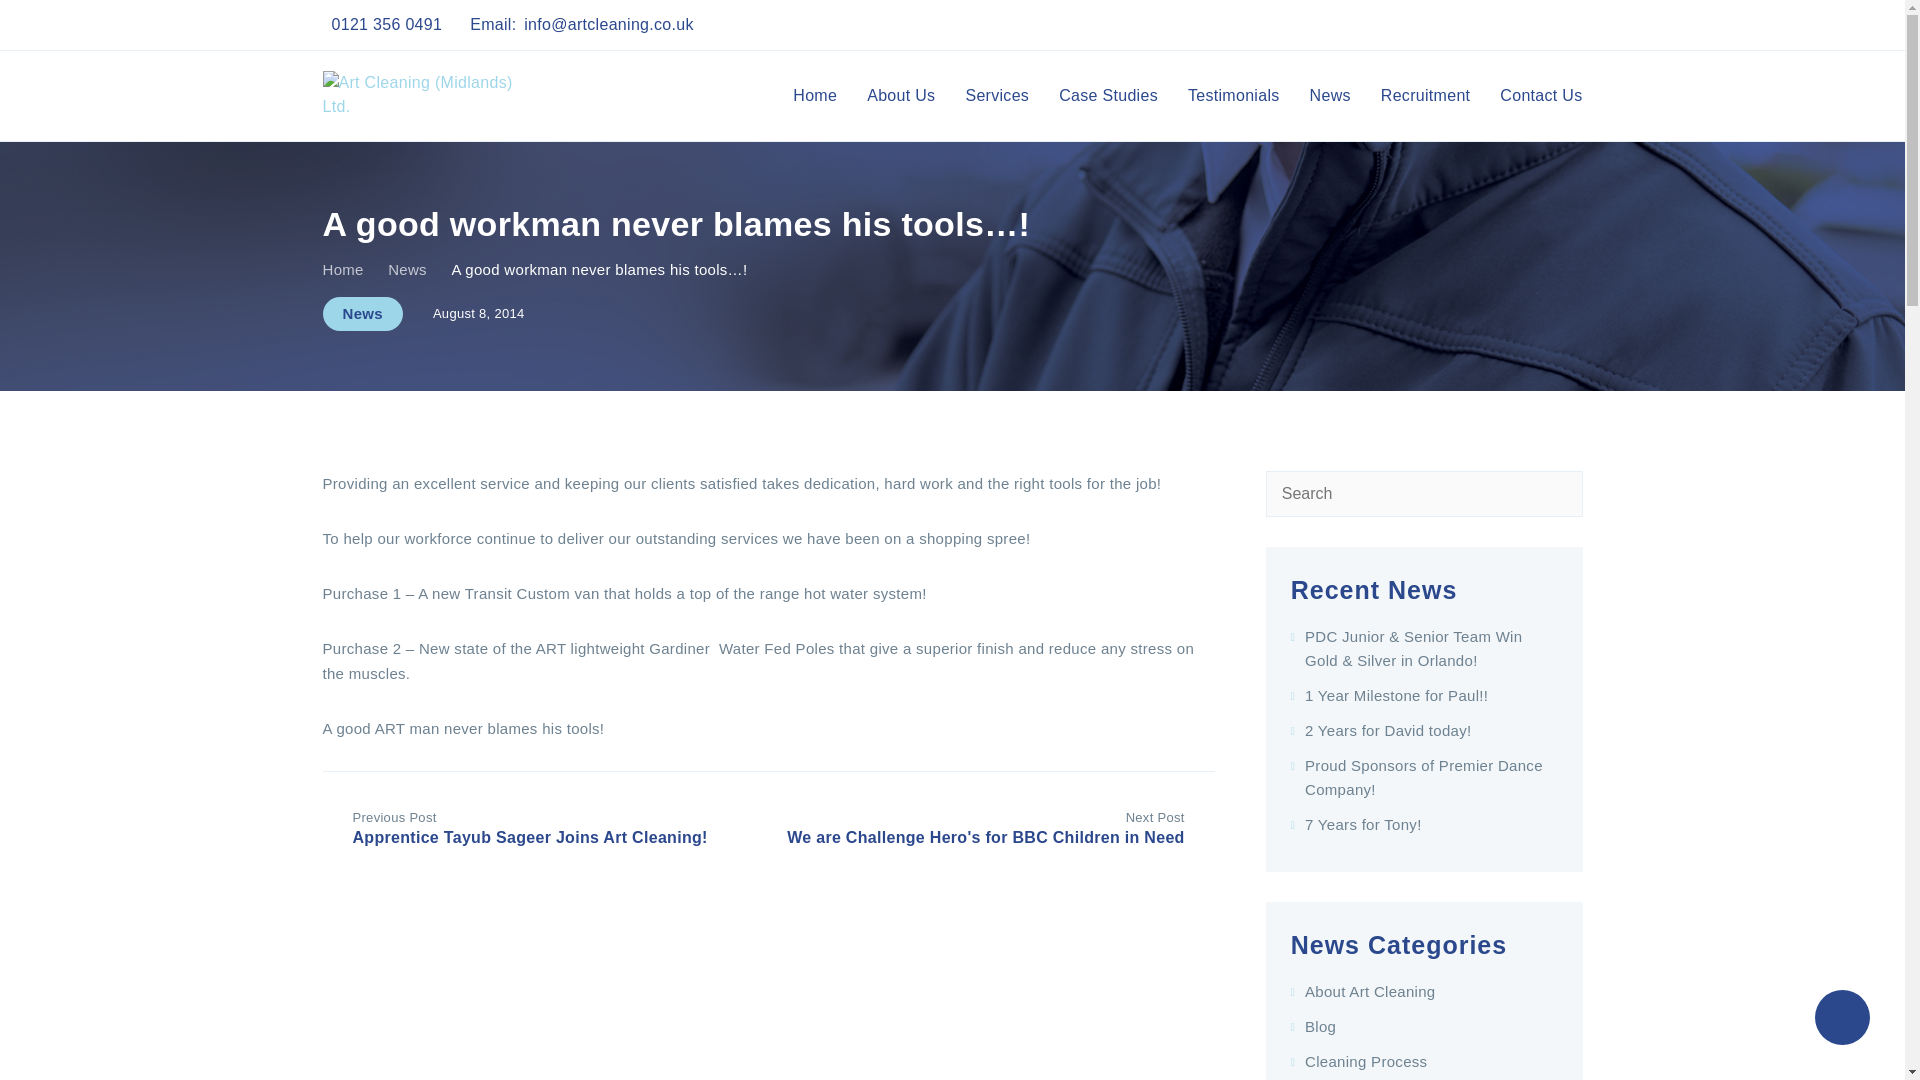  Describe the element at coordinates (388, 24) in the screenshot. I see `0121 356 0491` at that location.